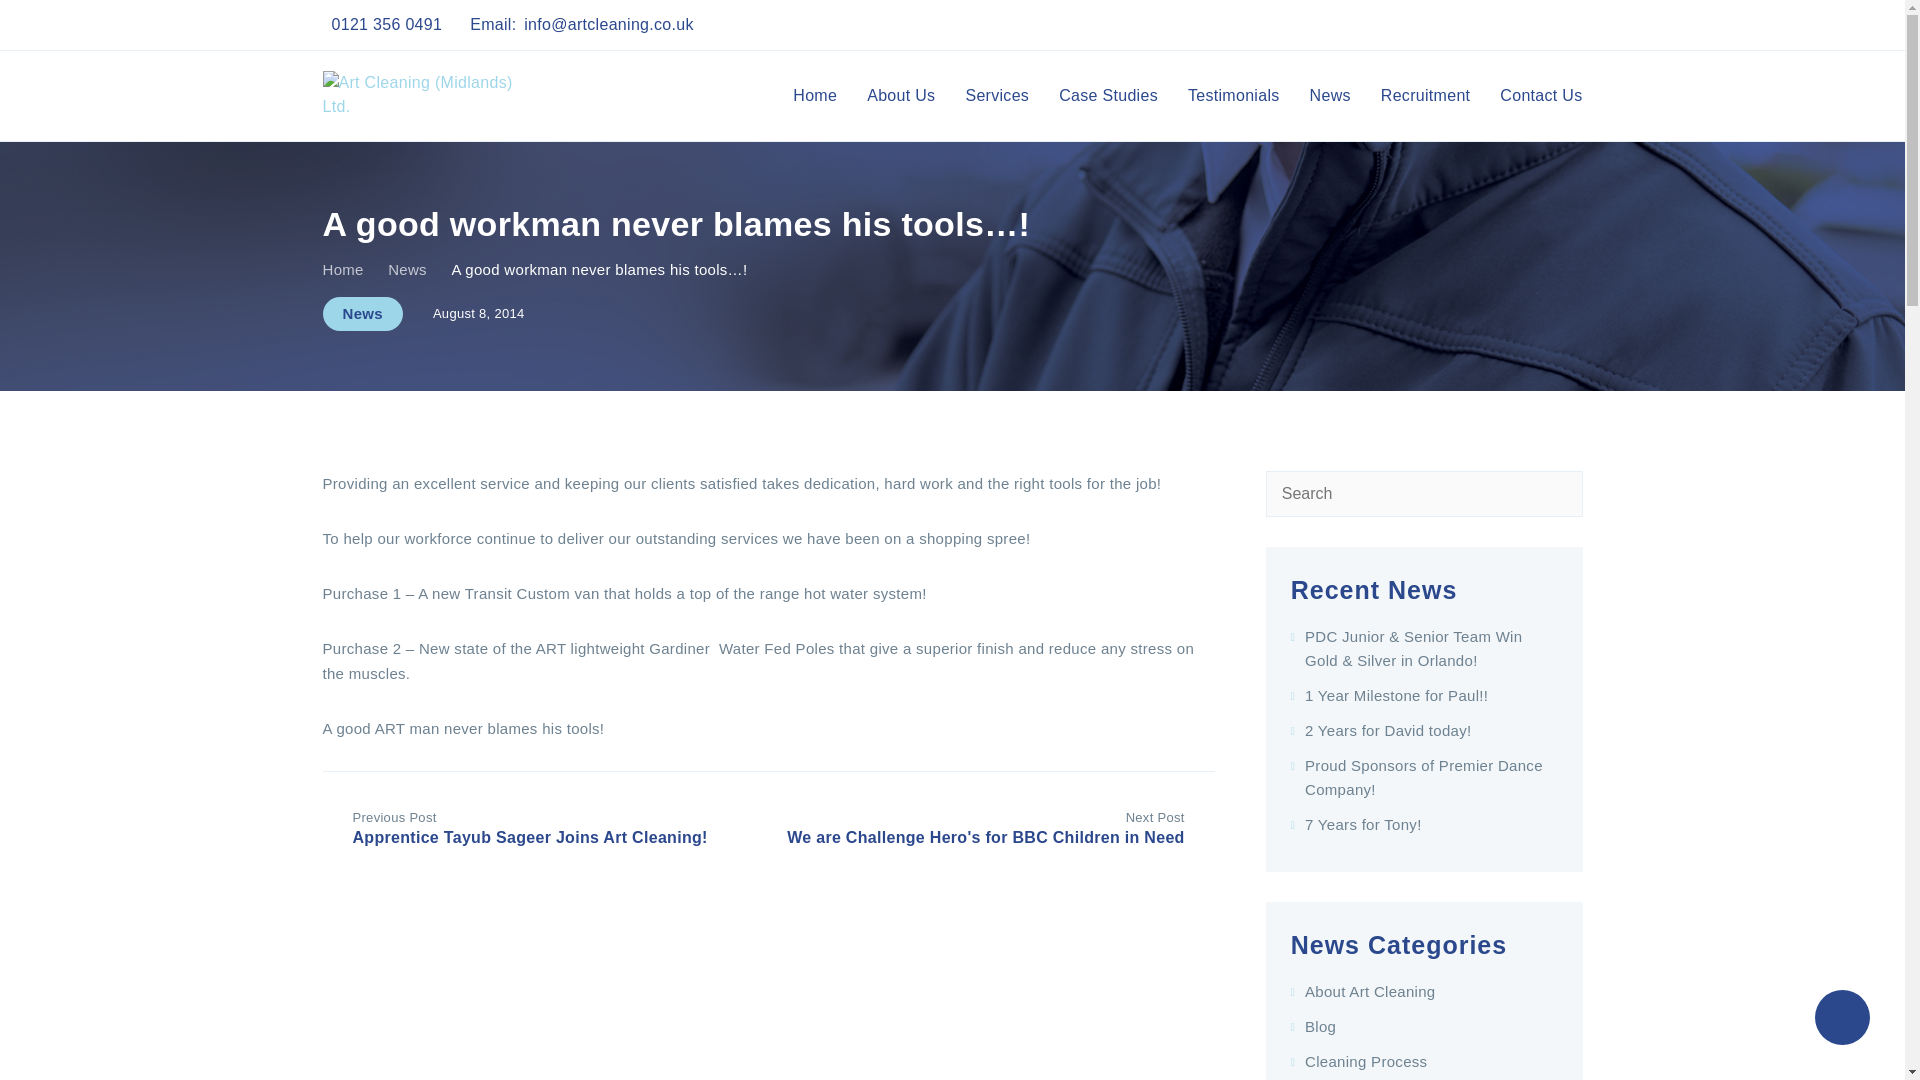  Describe the element at coordinates (388, 24) in the screenshot. I see `0121 356 0491` at that location.